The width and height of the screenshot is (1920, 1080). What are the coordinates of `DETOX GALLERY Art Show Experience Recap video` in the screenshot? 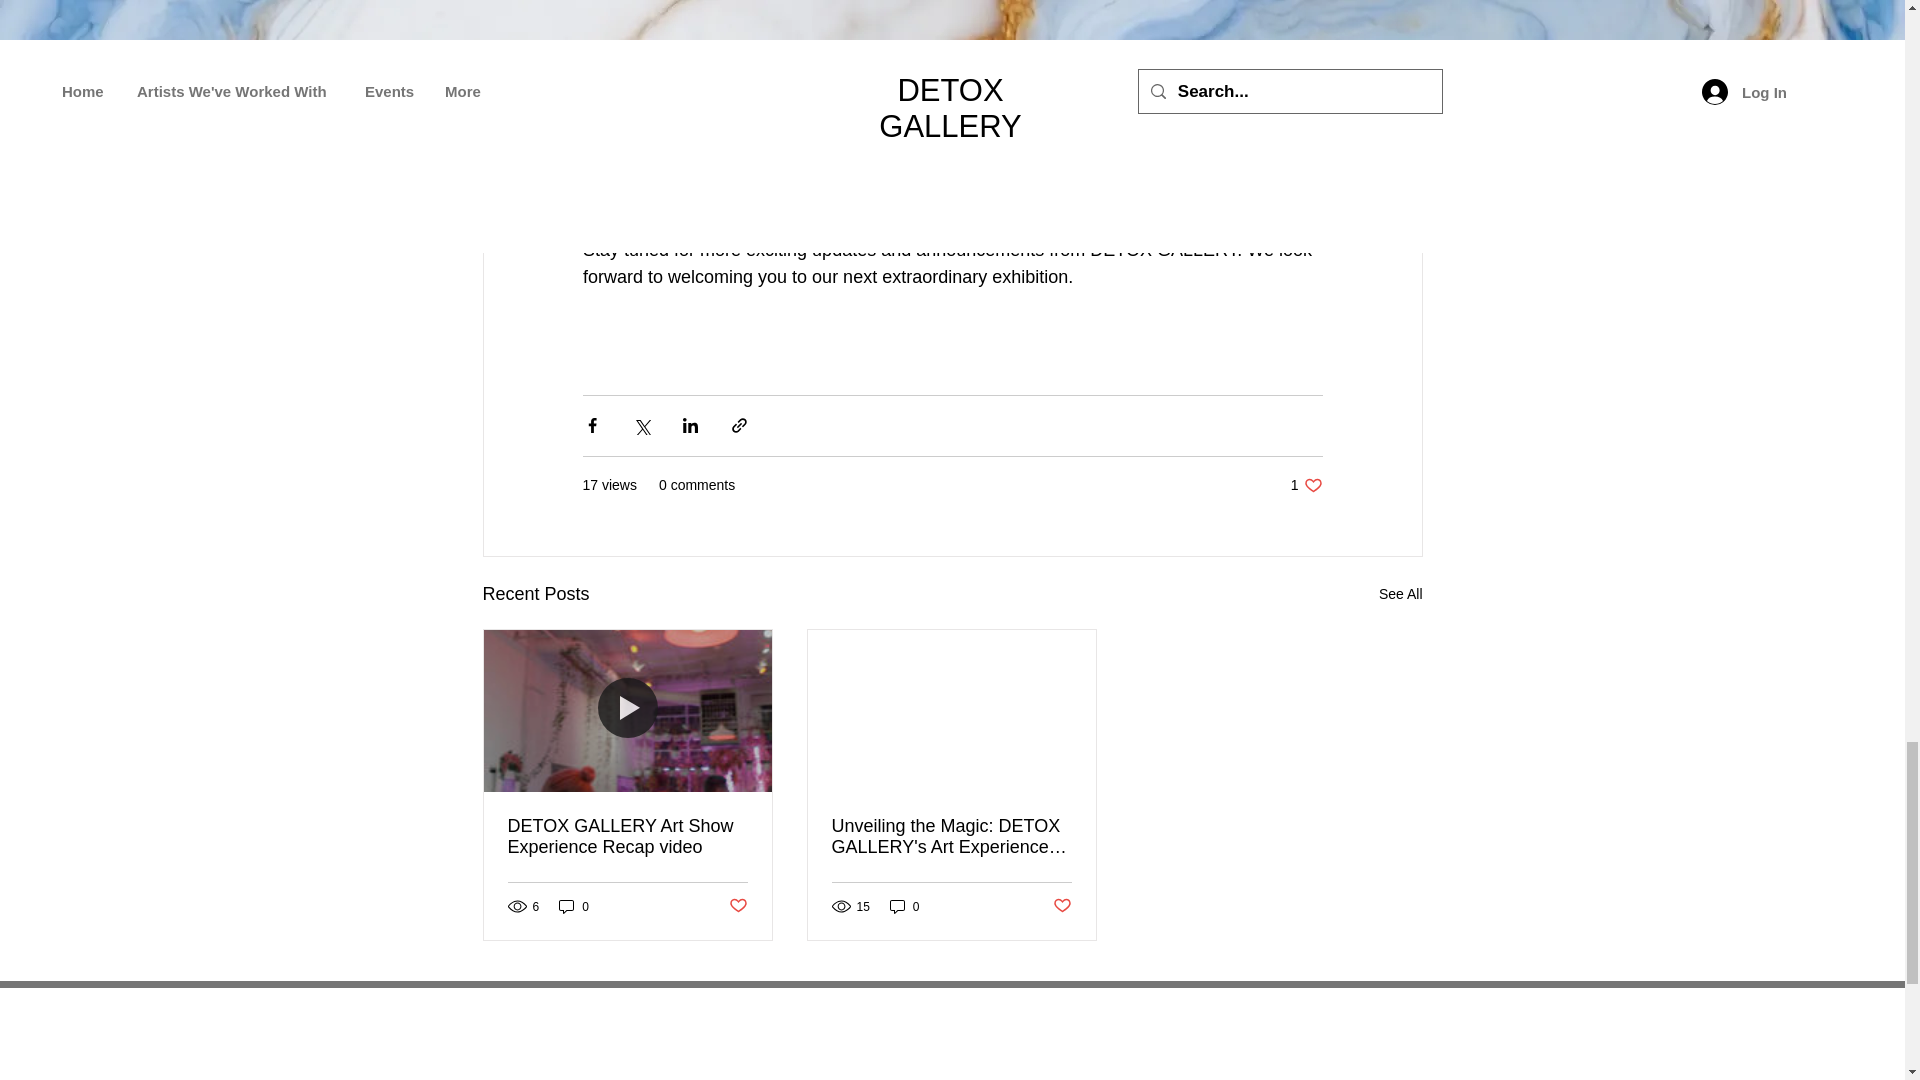 It's located at (1400, 594).